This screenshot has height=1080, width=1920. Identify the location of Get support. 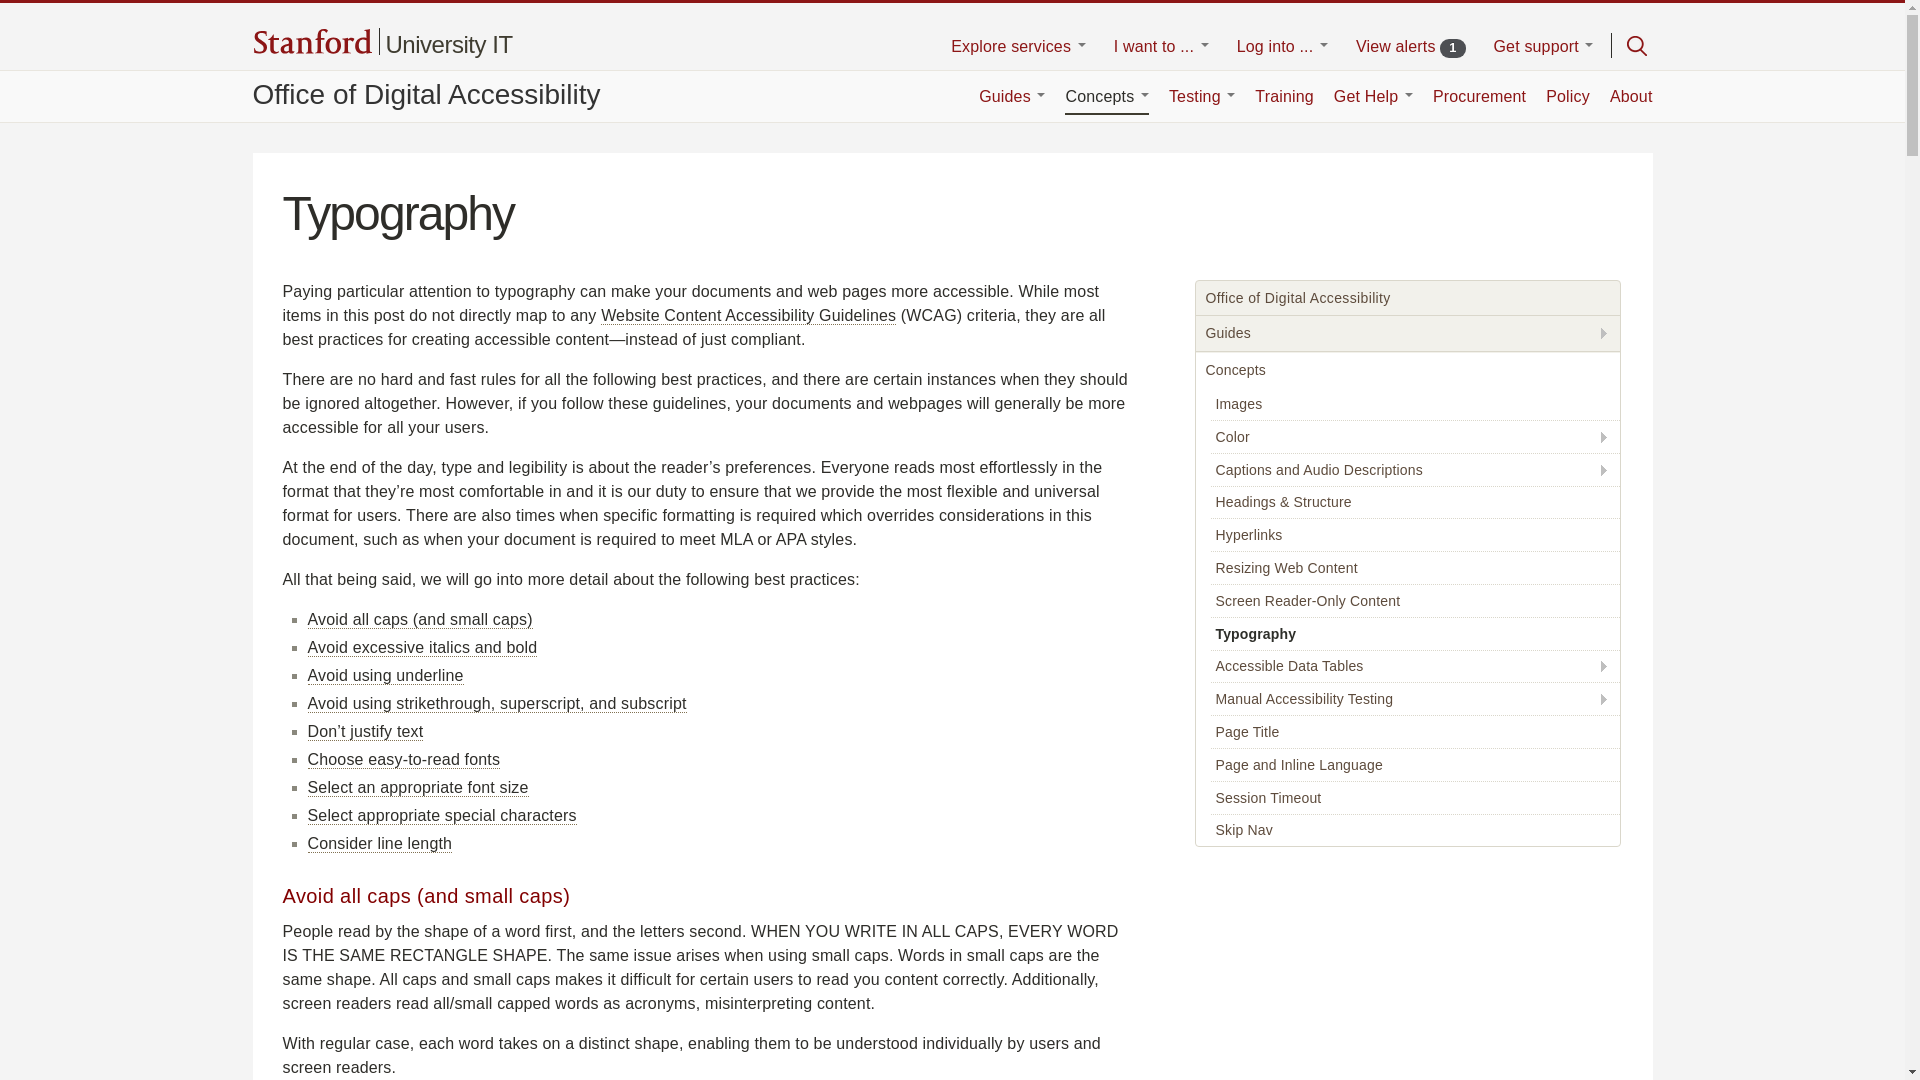
(1410, 48).